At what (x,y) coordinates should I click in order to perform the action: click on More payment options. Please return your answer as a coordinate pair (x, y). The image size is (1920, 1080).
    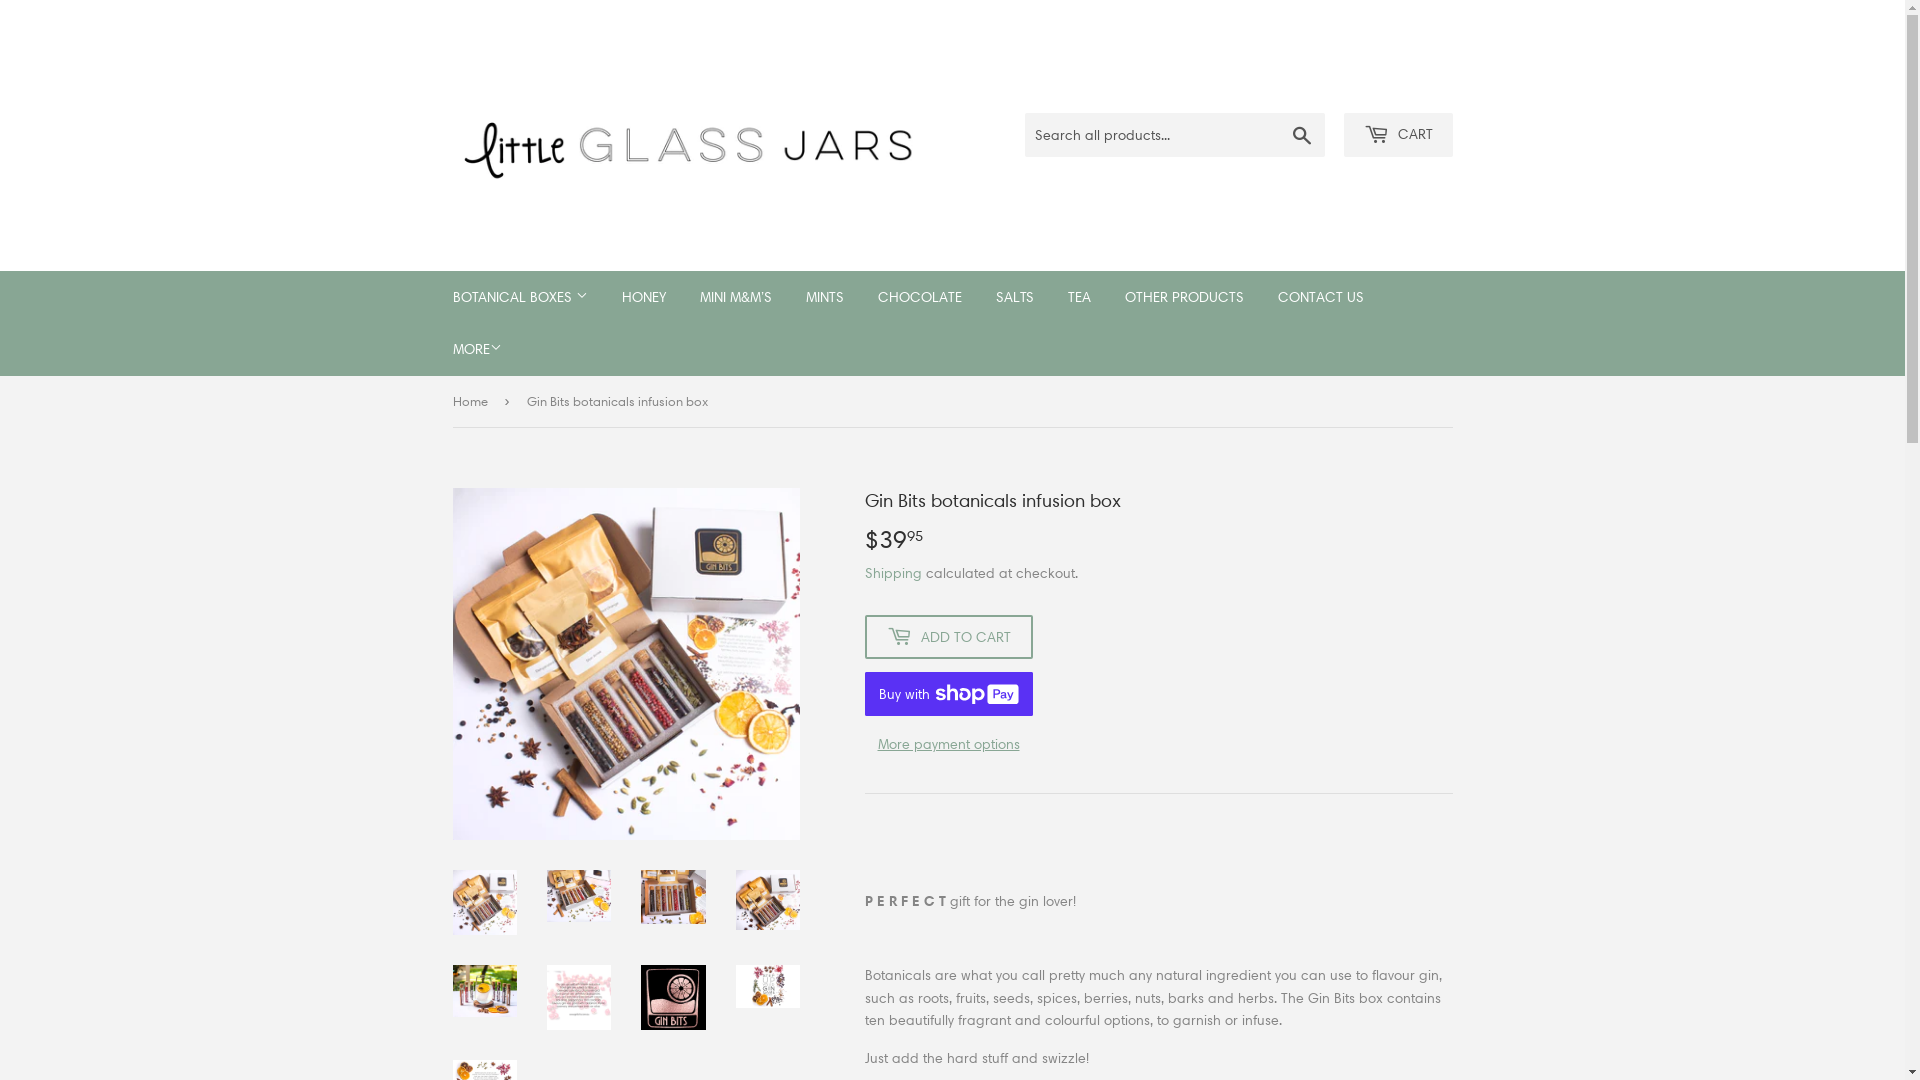
    Looking at the image, I should click on (948, 744).